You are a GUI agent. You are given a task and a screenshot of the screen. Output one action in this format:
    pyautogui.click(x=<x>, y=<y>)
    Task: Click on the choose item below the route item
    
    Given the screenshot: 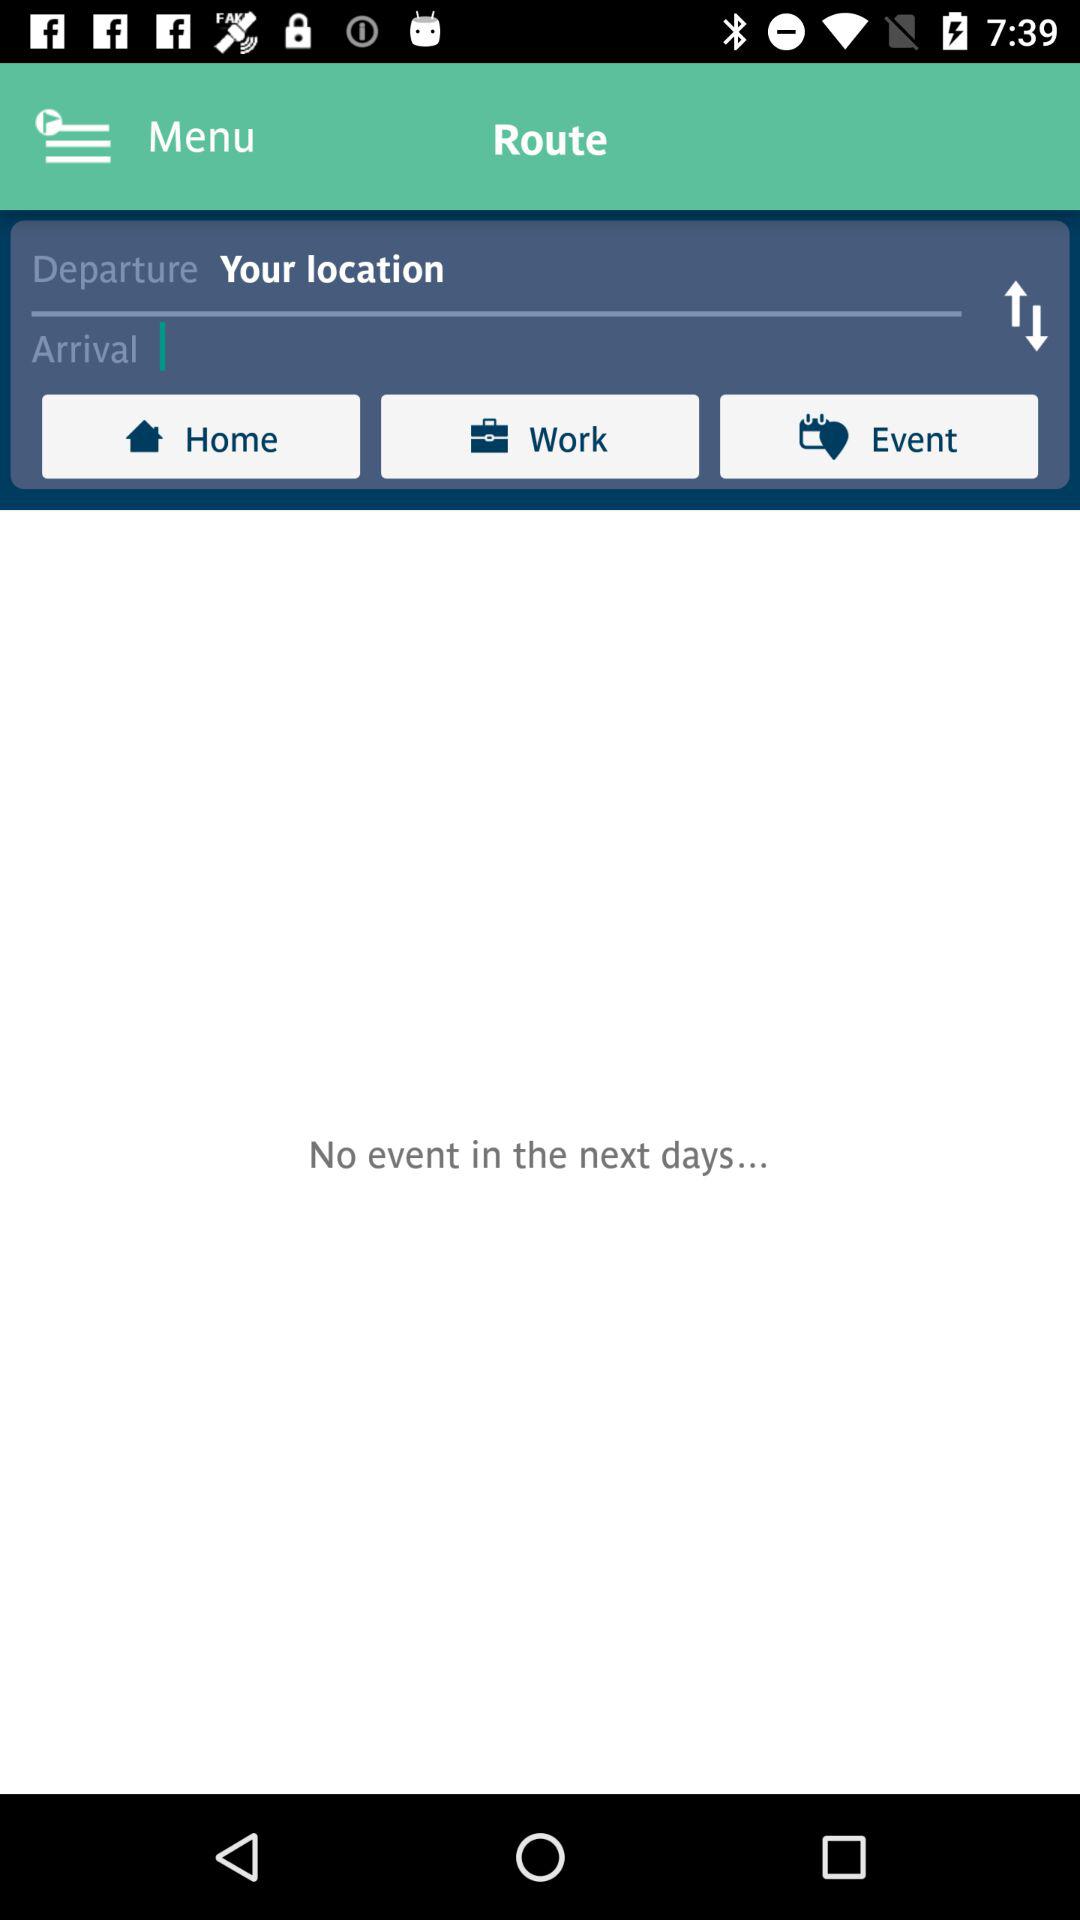 What is the action you would take?
    pyautogui.click(x=600, y=266)
    